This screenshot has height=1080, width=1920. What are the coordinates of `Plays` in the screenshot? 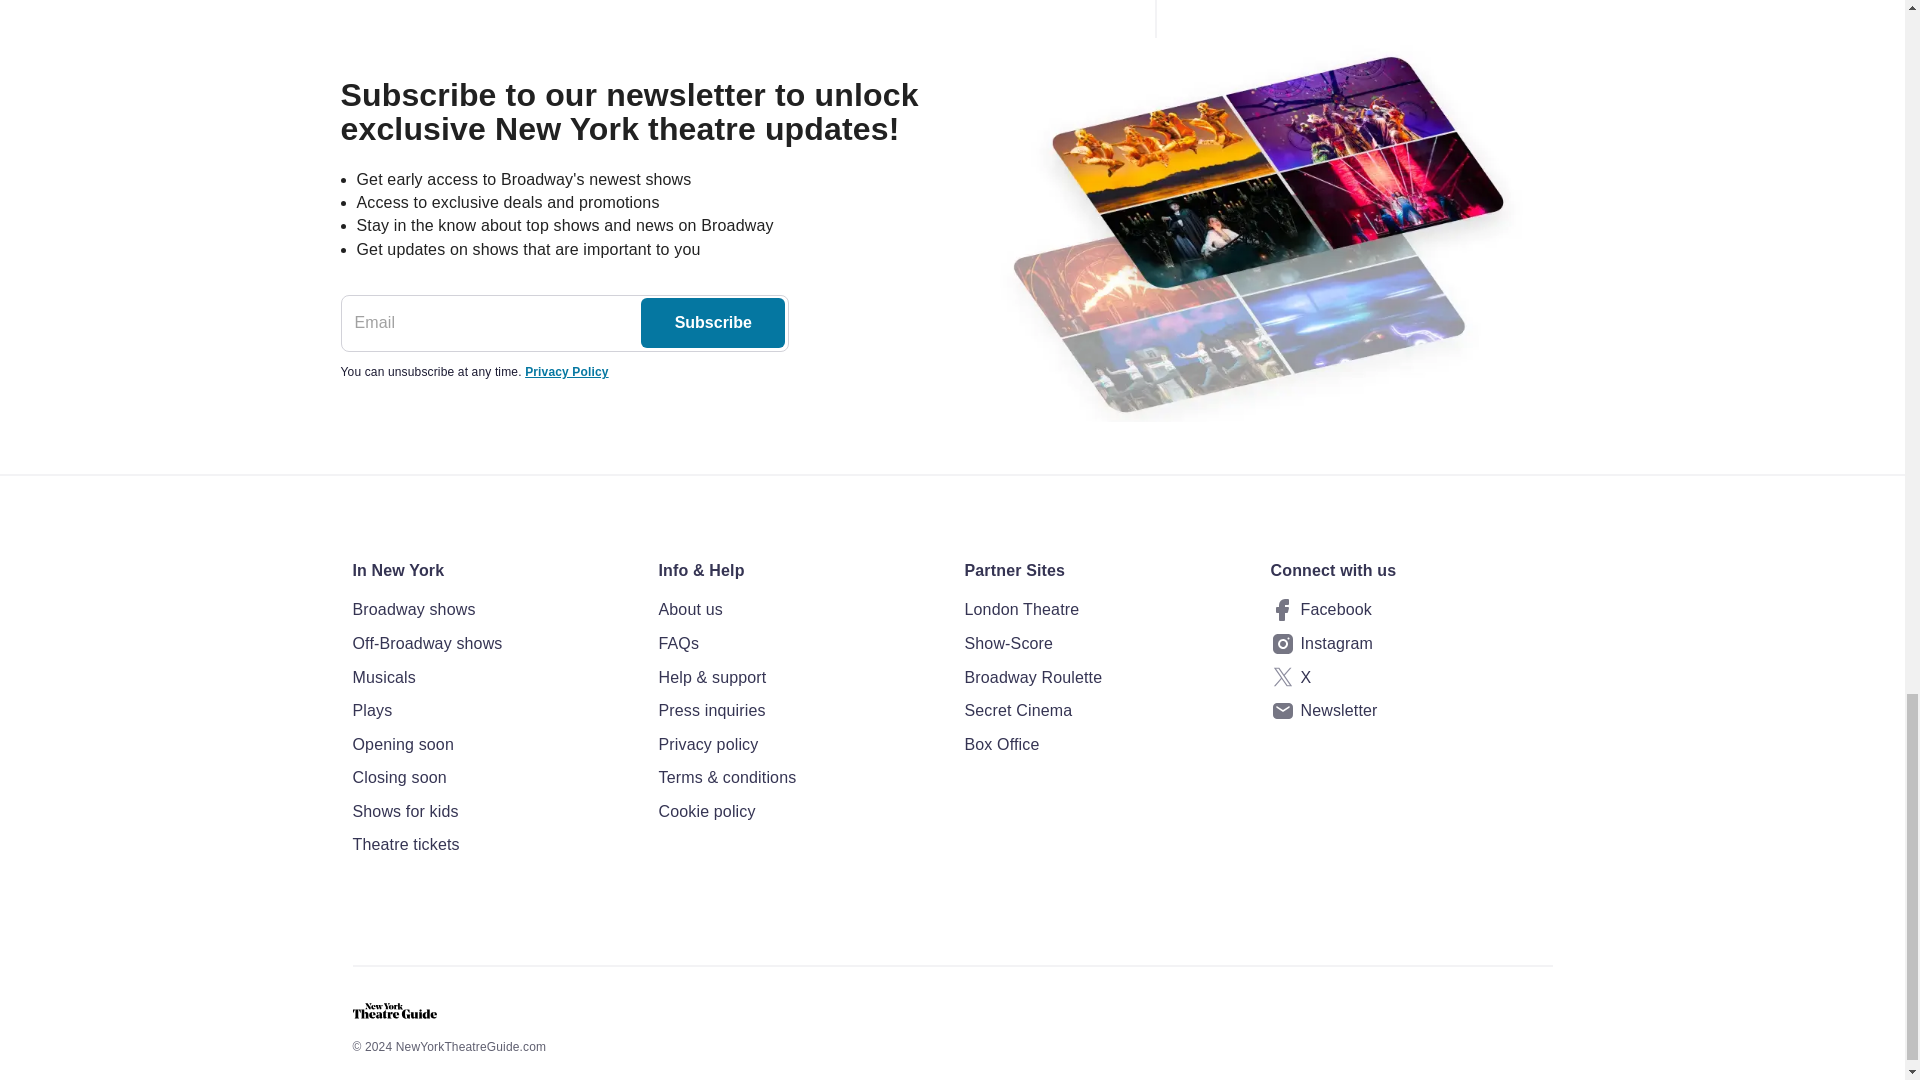 It's located at (492, 710).